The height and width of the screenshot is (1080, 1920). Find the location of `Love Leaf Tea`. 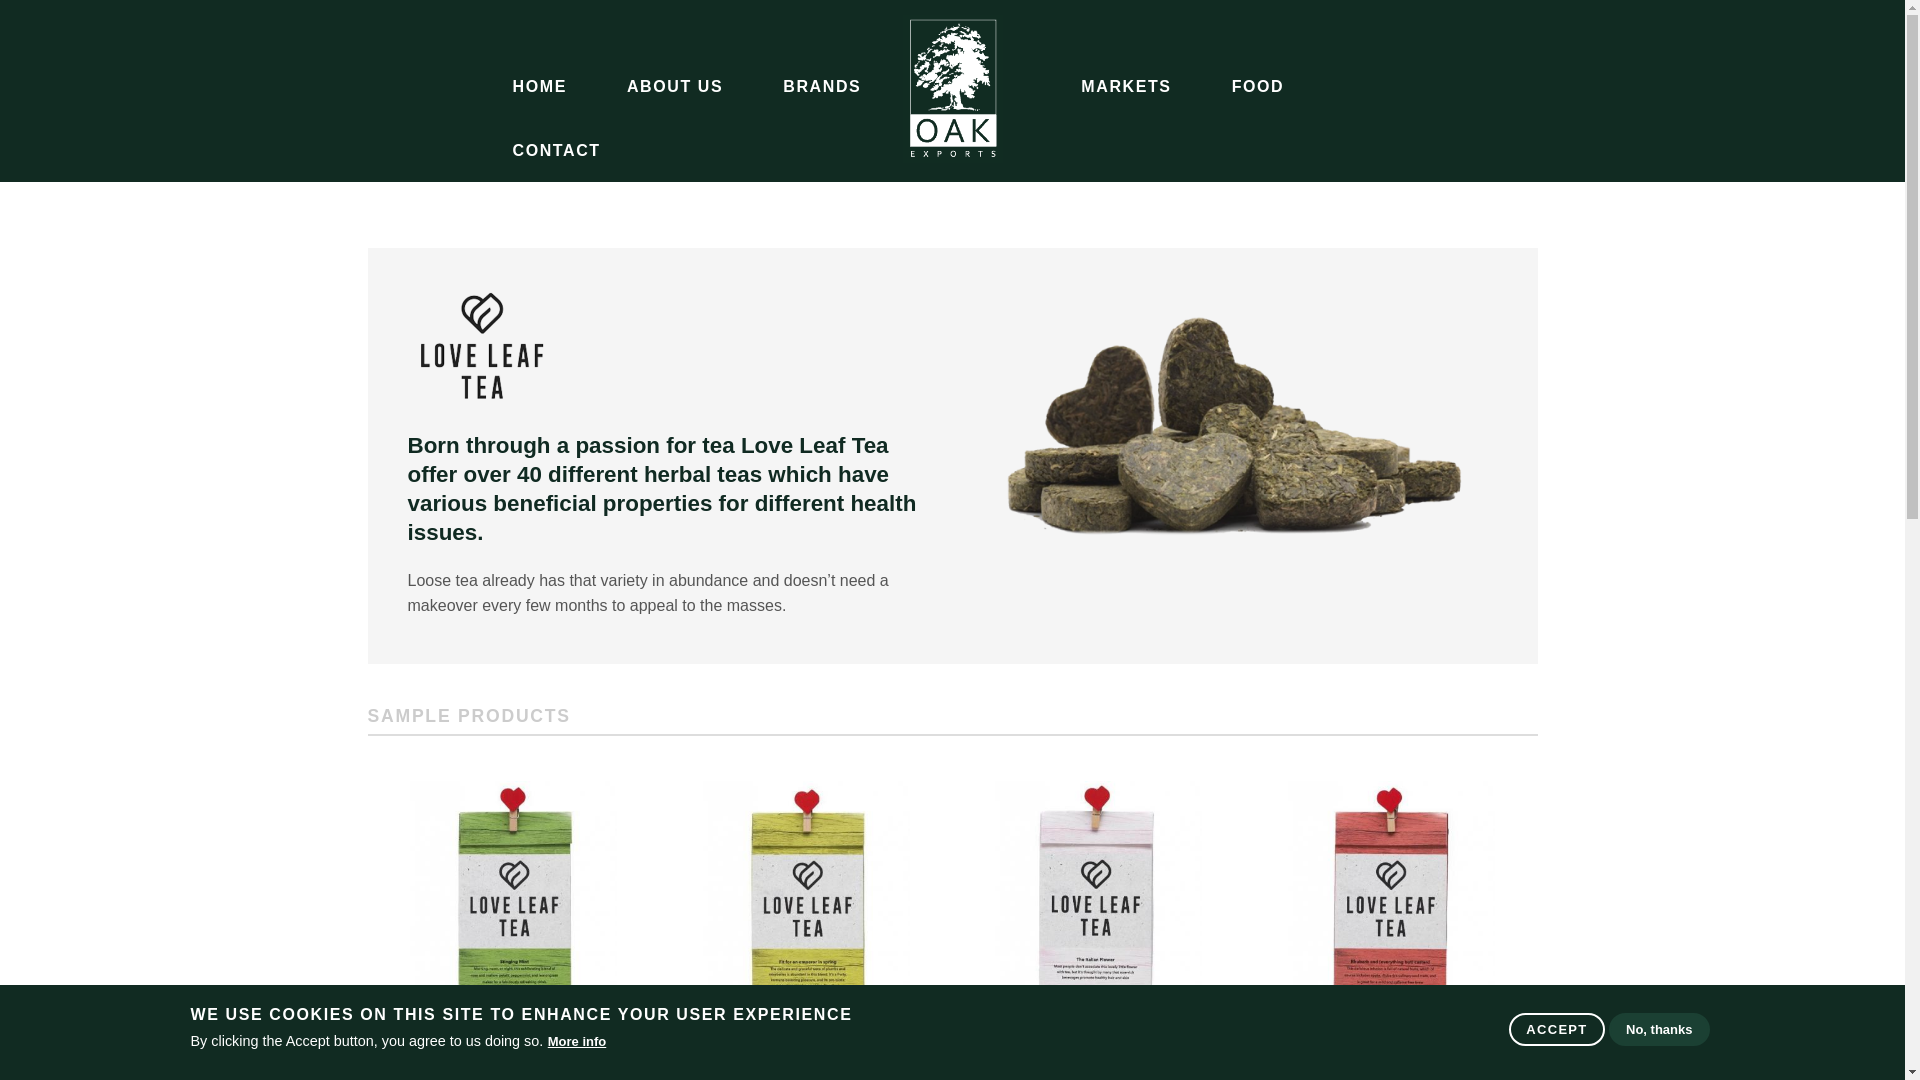

Love Leaf Tea is located at coordinates (482, 348).